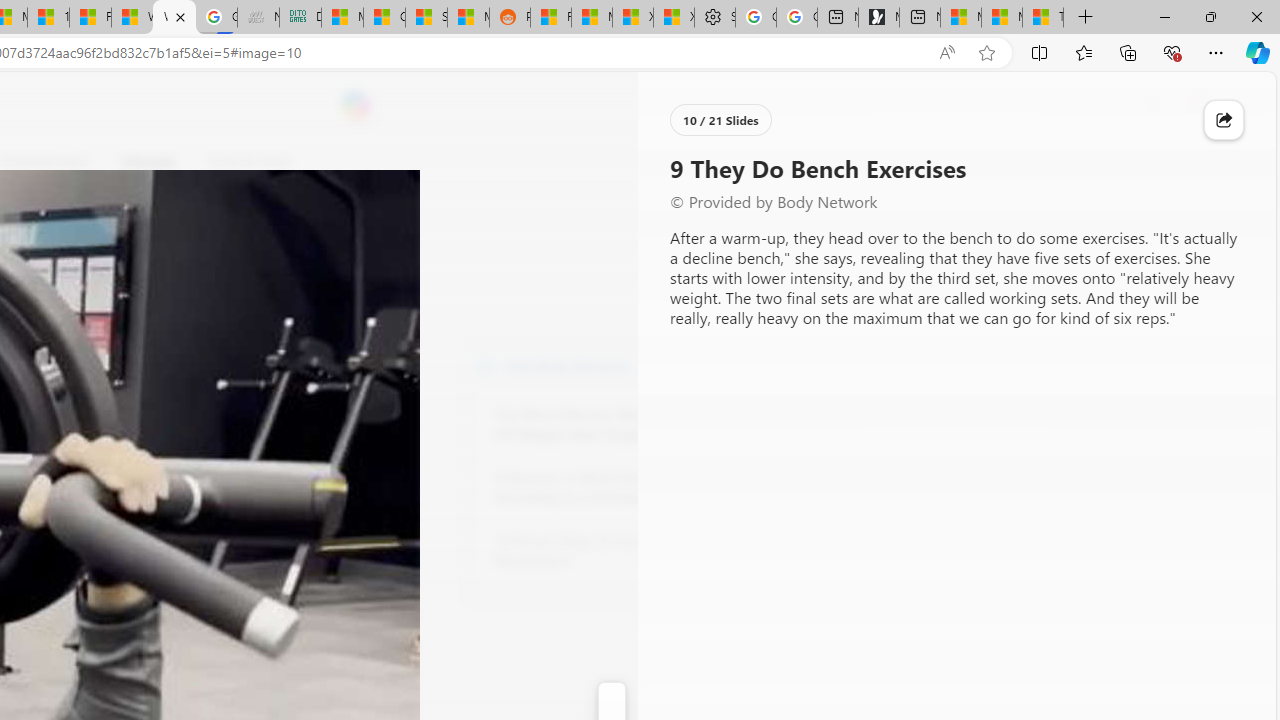  What do you see at coordinates (486, 364) in the screenshot?
I see `Body Network` at bounding box center [486, 364].